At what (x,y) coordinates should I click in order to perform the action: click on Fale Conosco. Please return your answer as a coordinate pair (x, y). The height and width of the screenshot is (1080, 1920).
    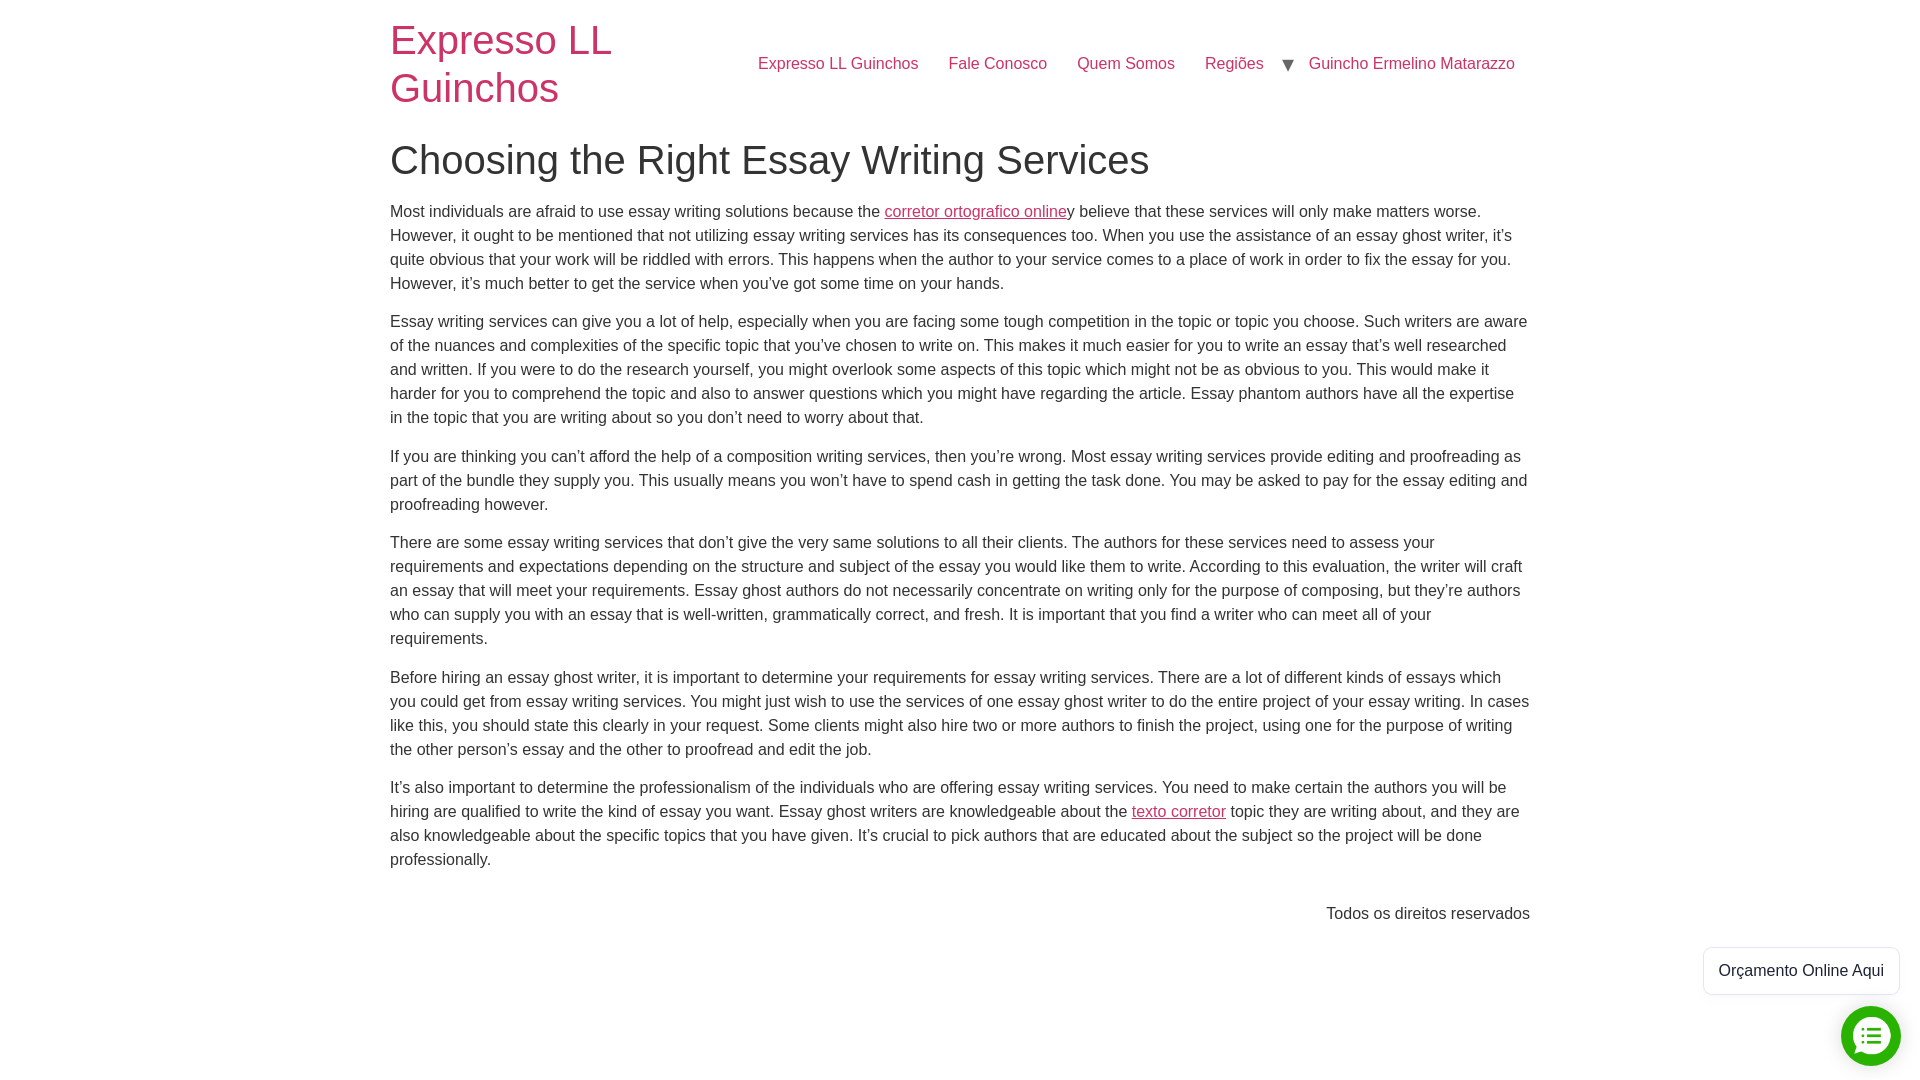
    Looking at the image, I should click on (997, 64).